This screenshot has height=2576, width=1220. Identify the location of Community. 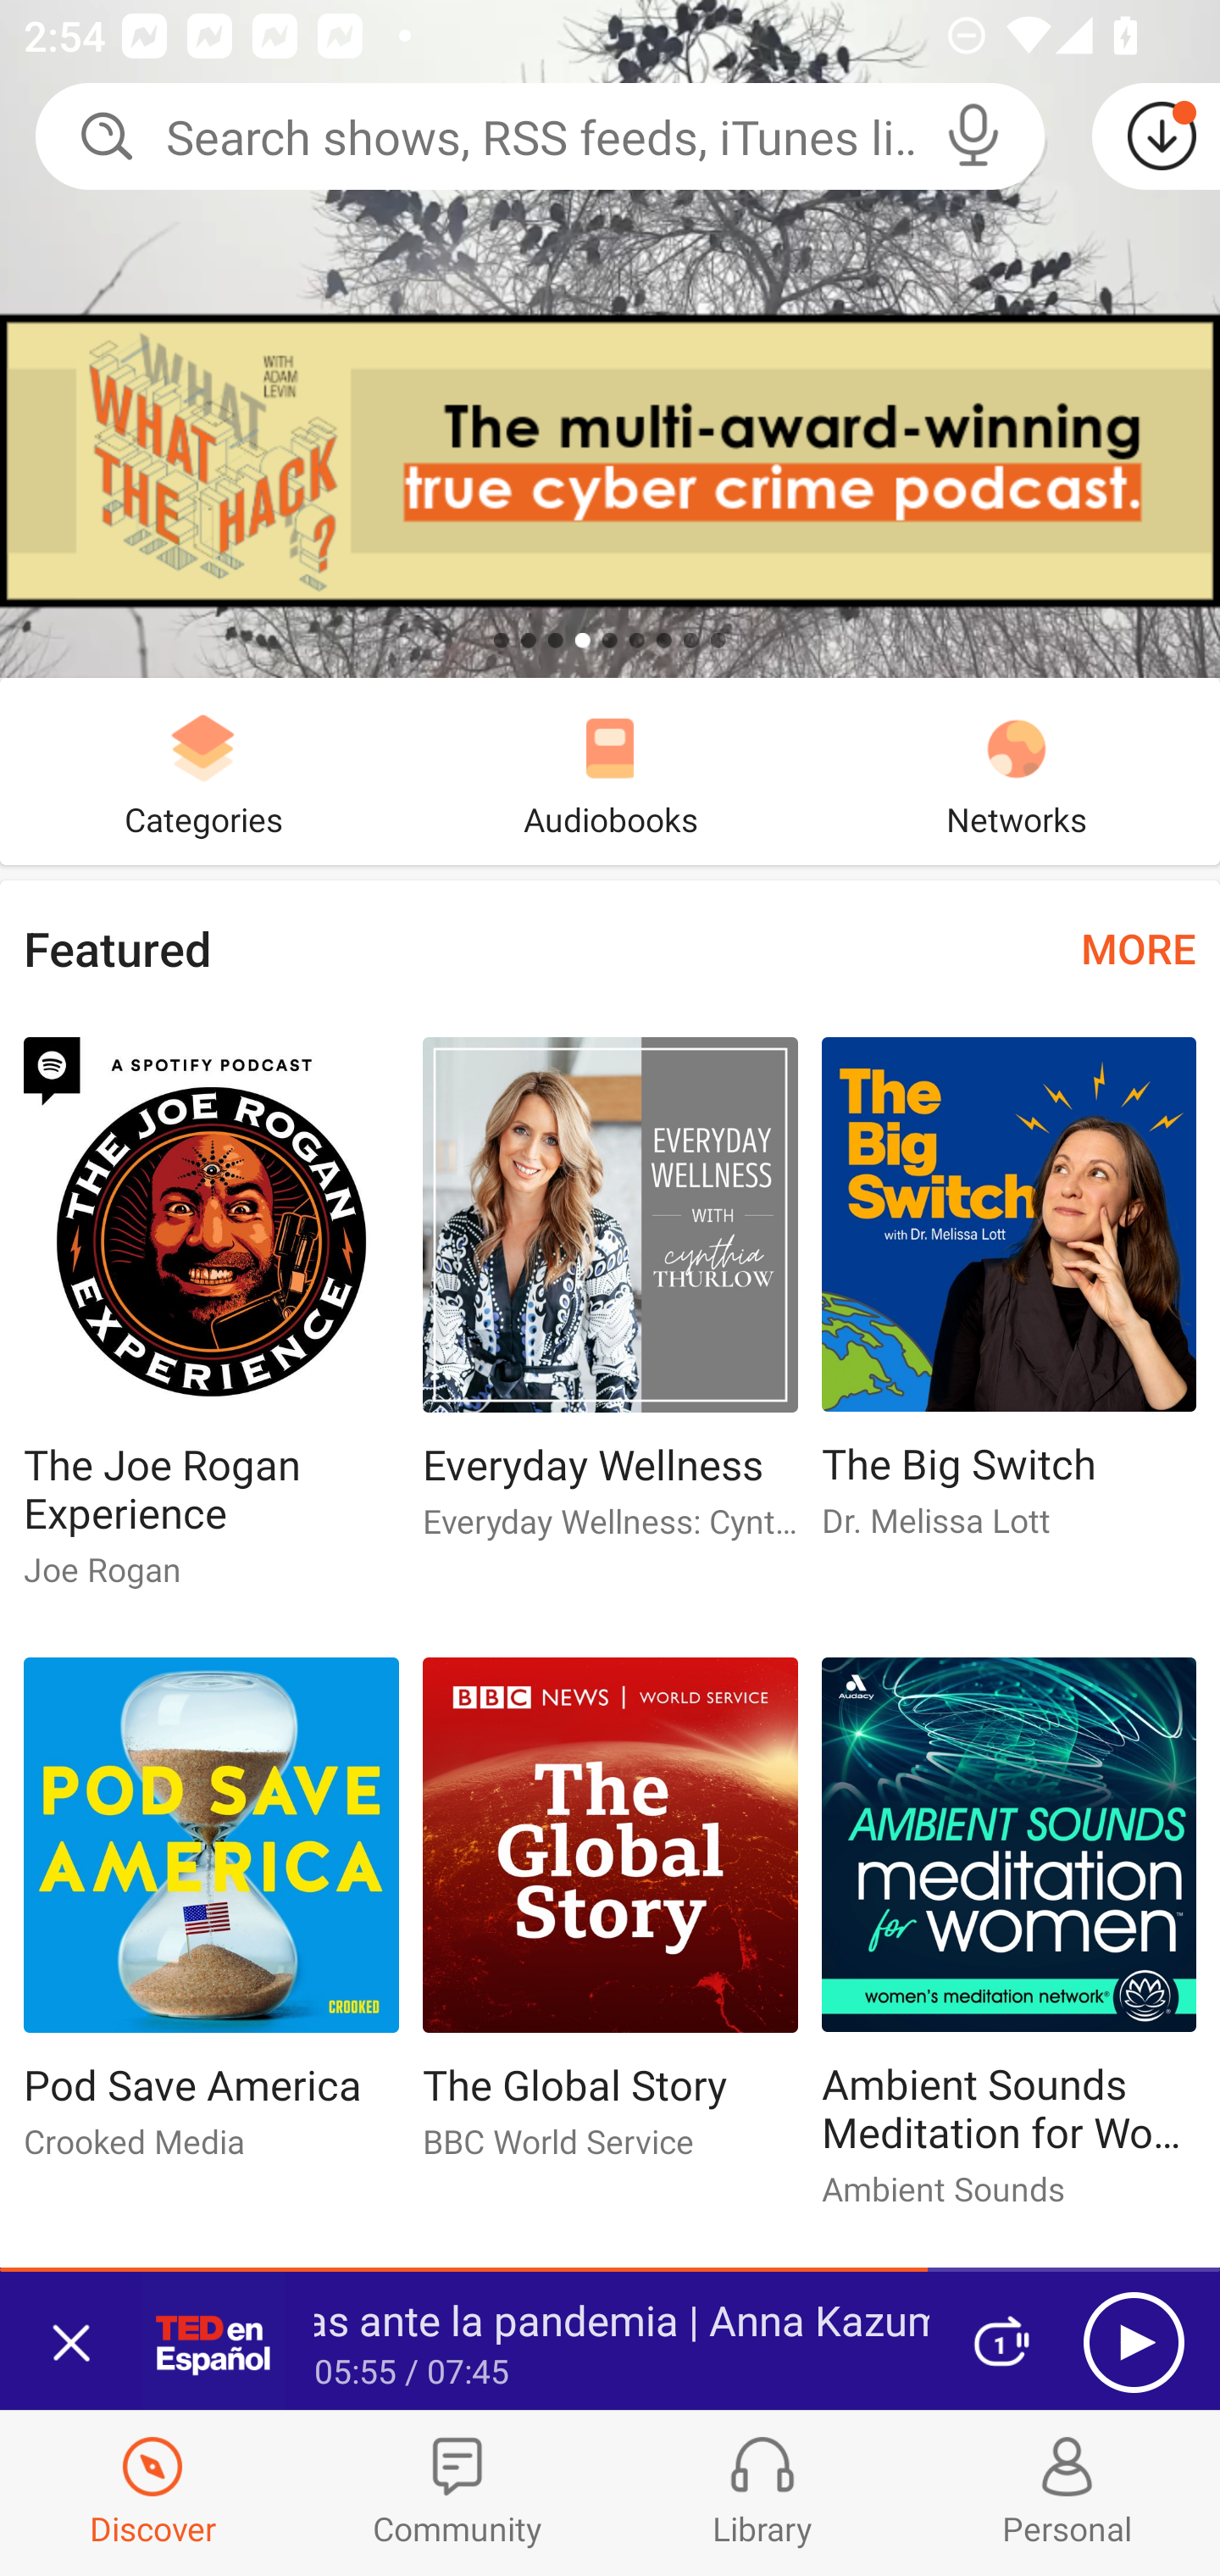
(457, 2493).